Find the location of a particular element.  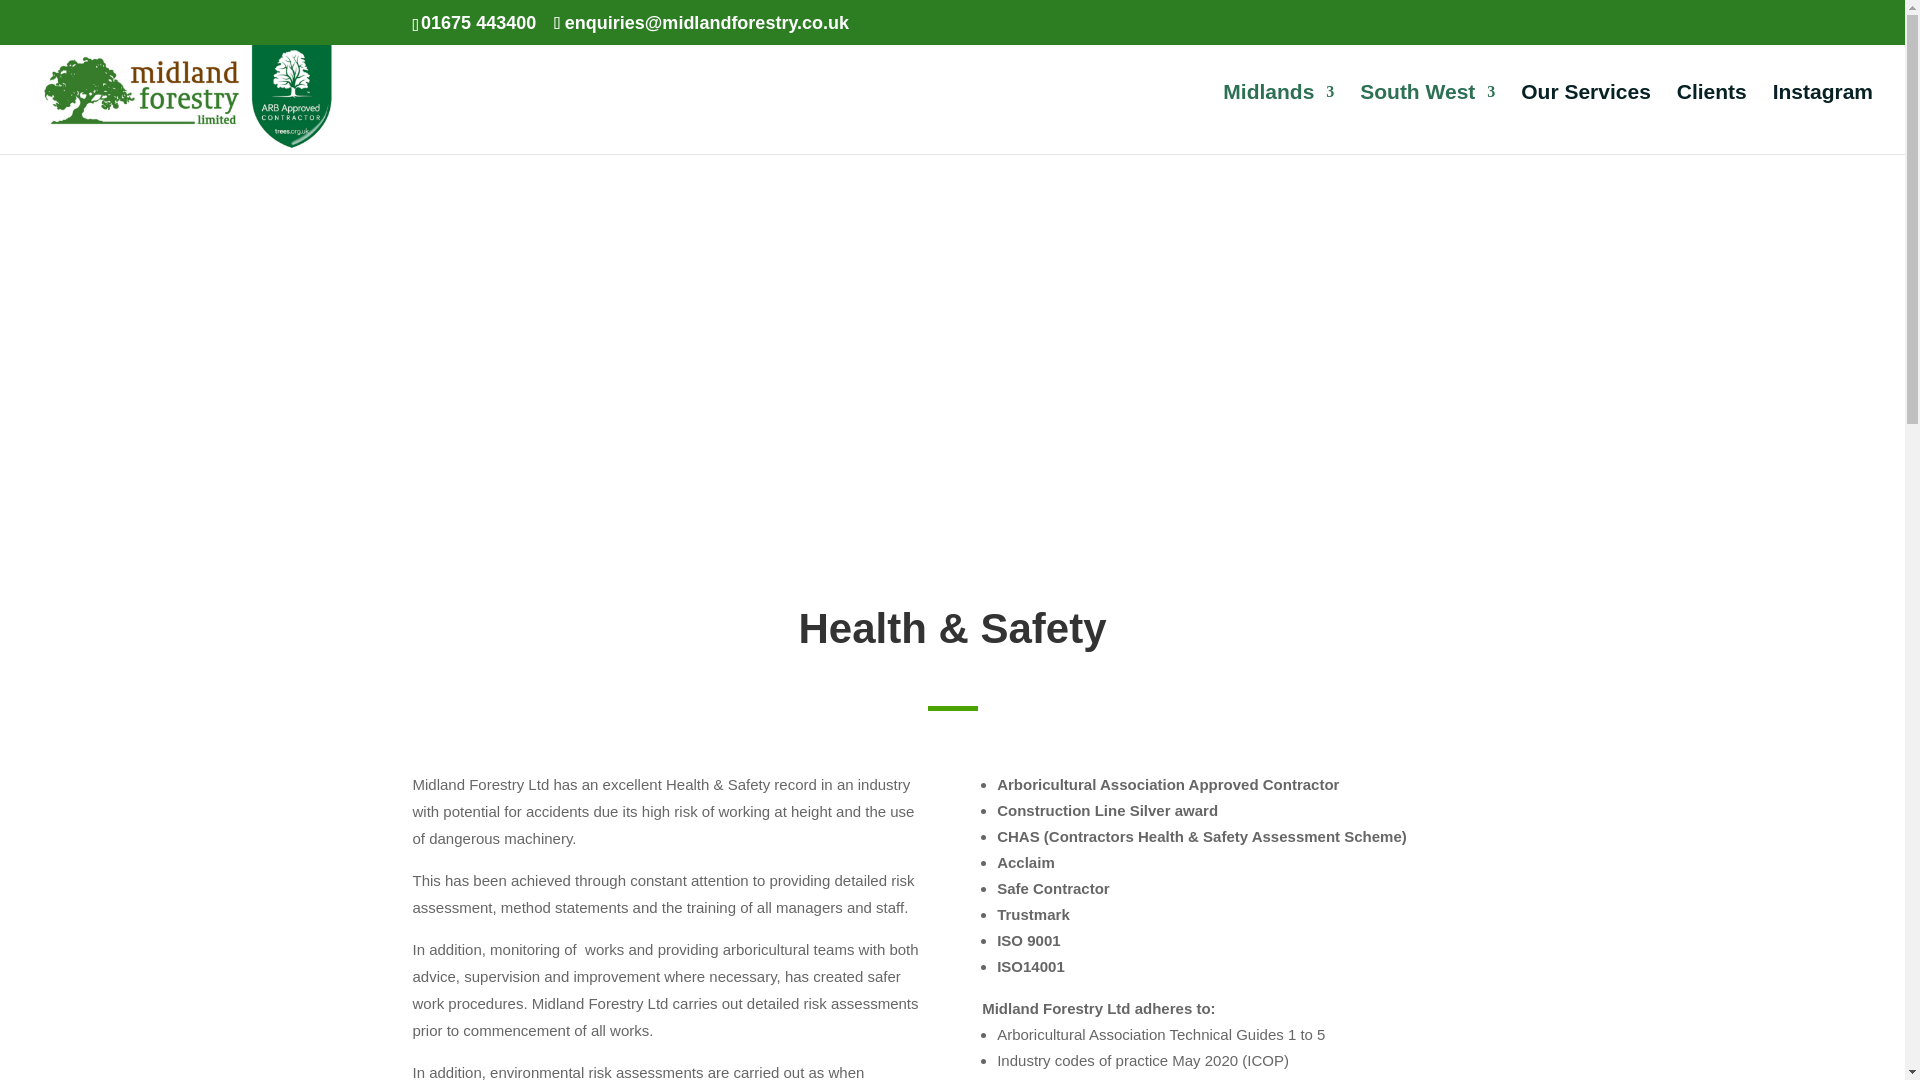

South West is located at coordinates (1427, 120).